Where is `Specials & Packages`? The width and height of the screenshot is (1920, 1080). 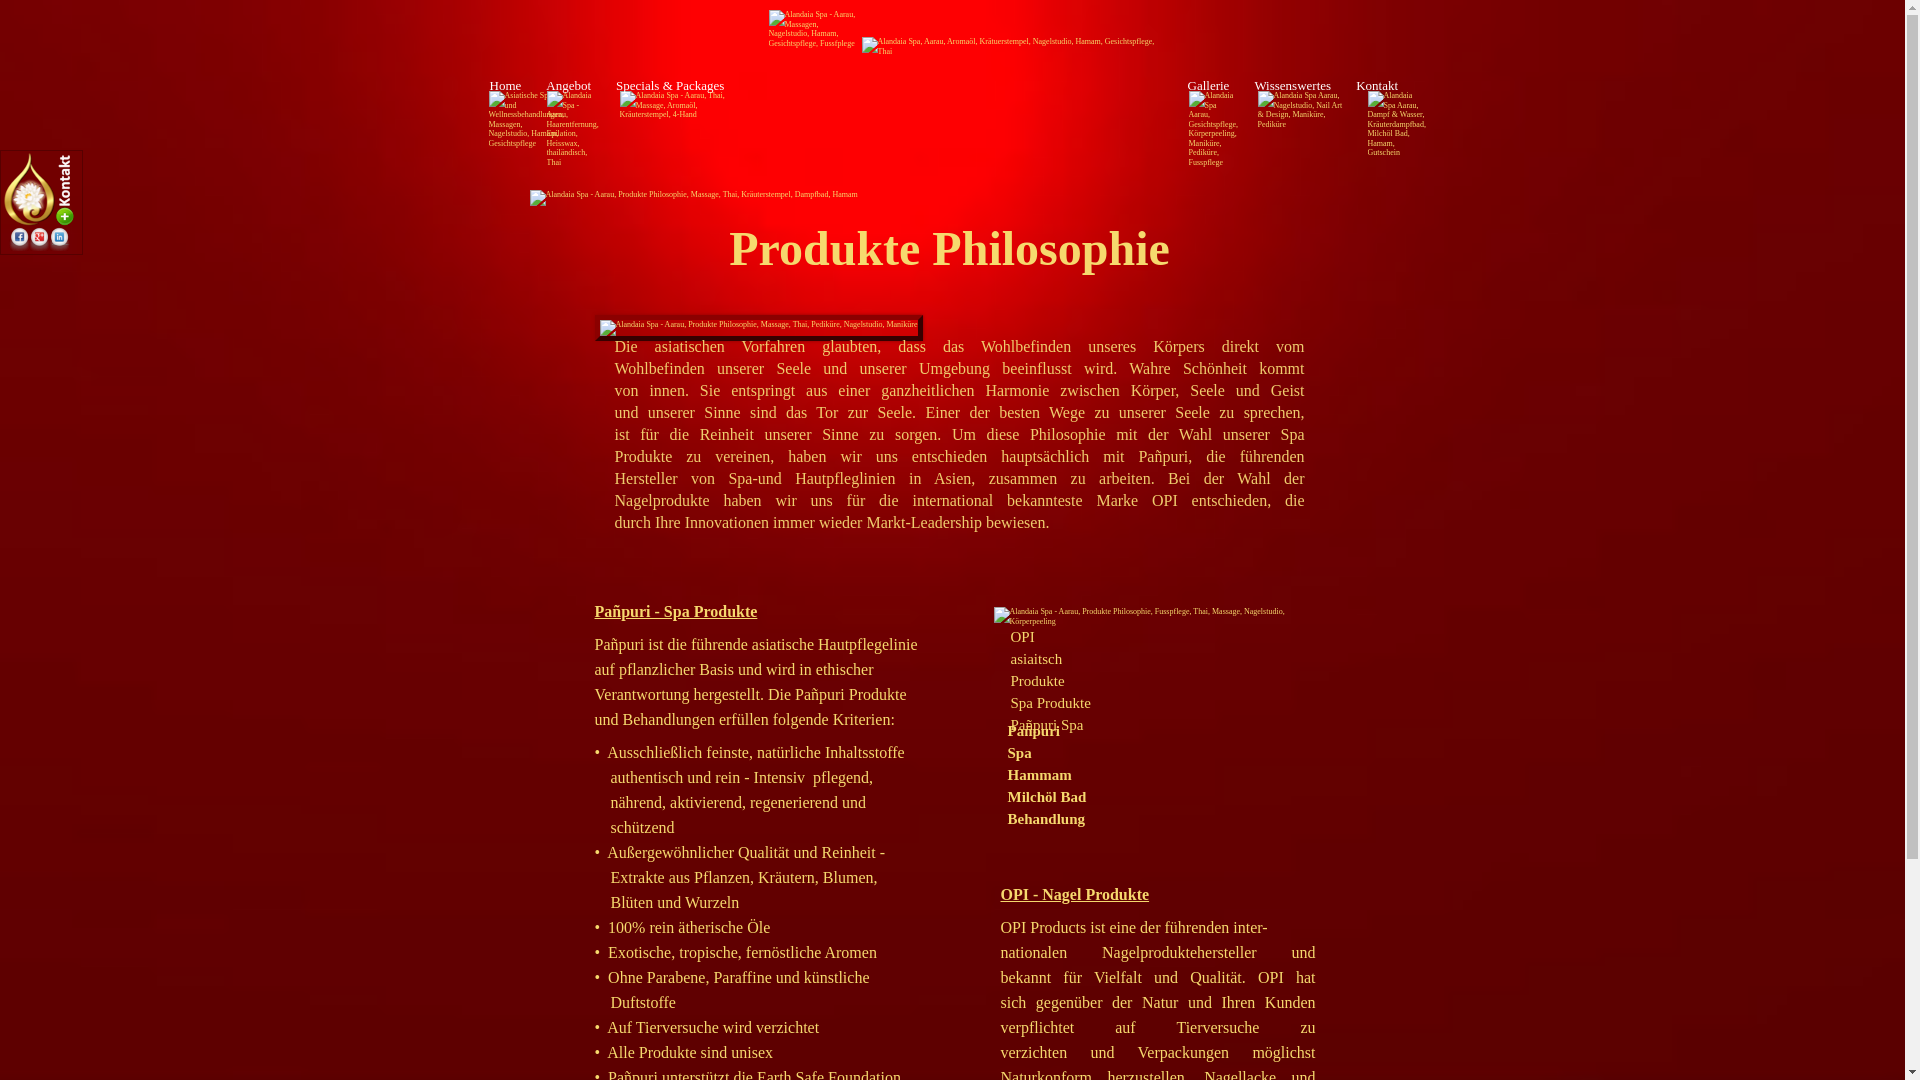
Specials & Packages is located at coordinates (670, 86).